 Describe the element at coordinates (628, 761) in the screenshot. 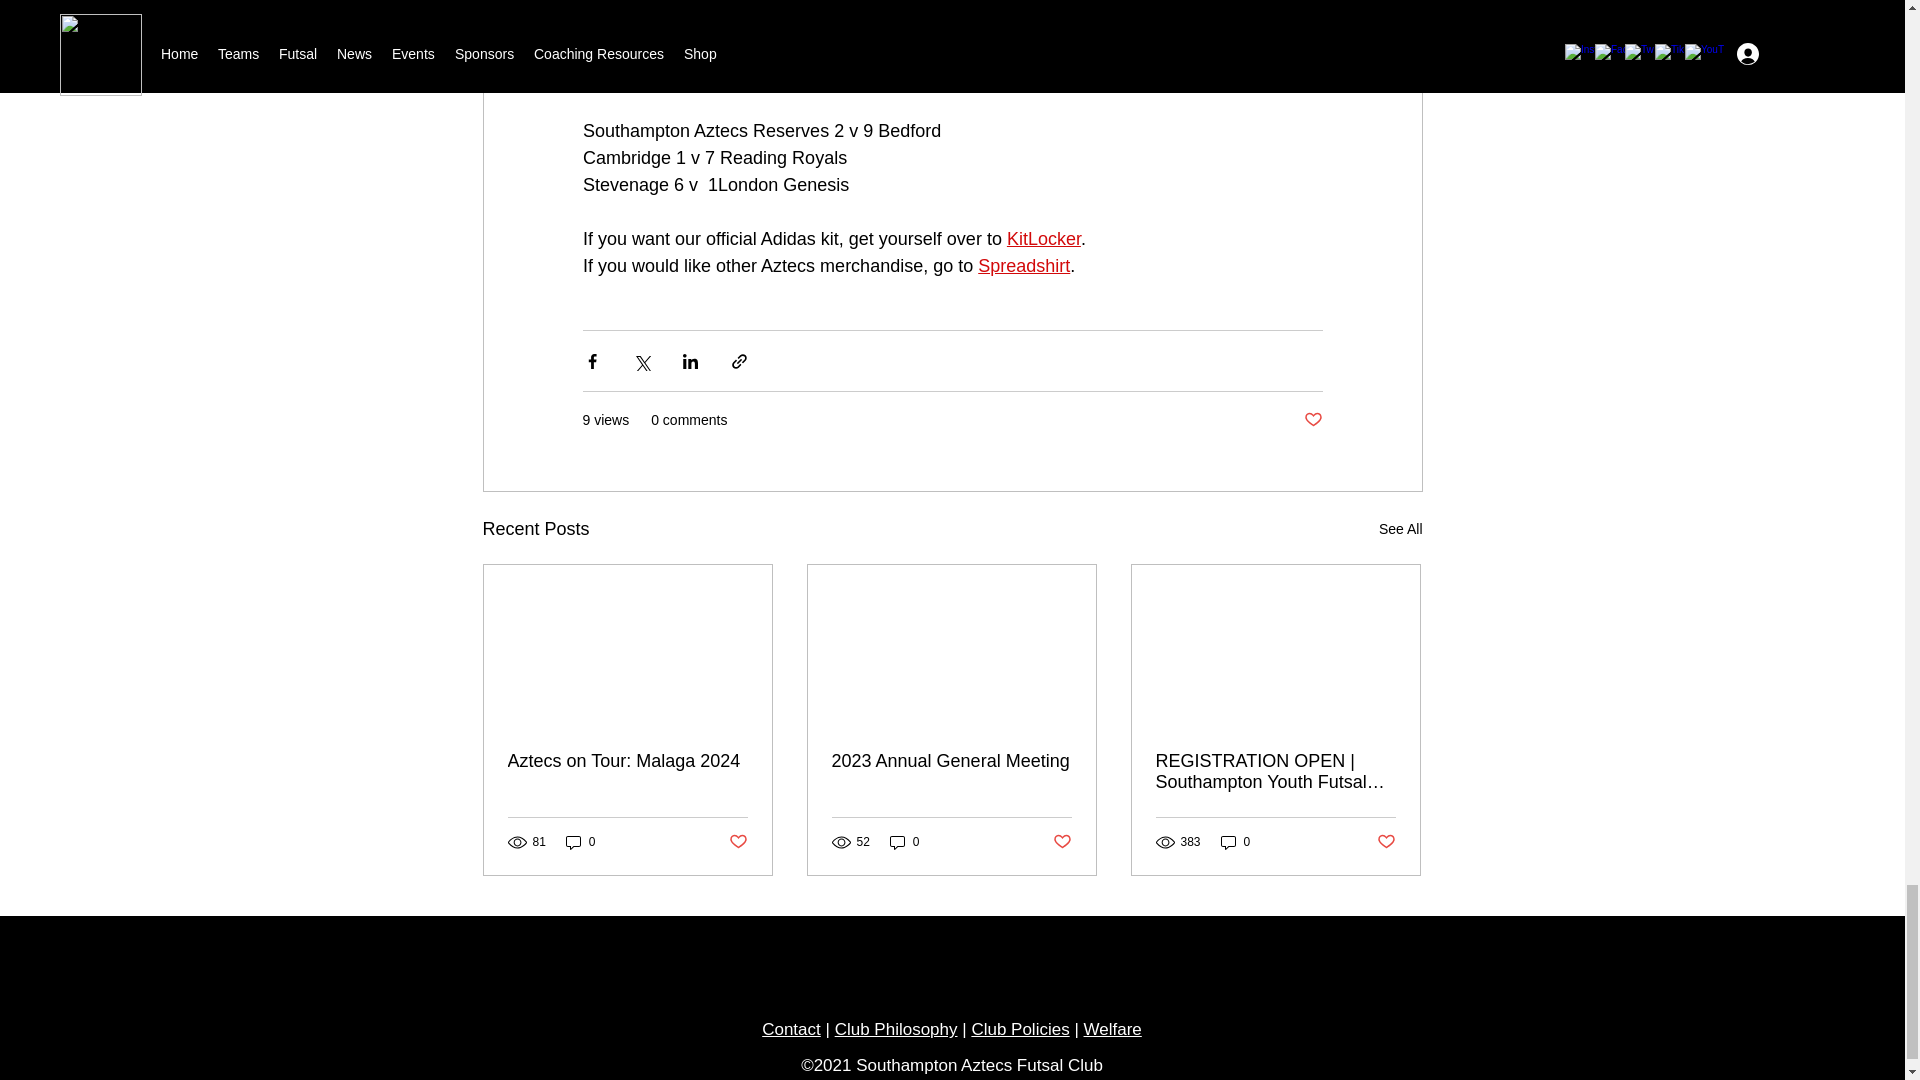

I see `Aztecs on Tour: Malaga 2024` at that location.